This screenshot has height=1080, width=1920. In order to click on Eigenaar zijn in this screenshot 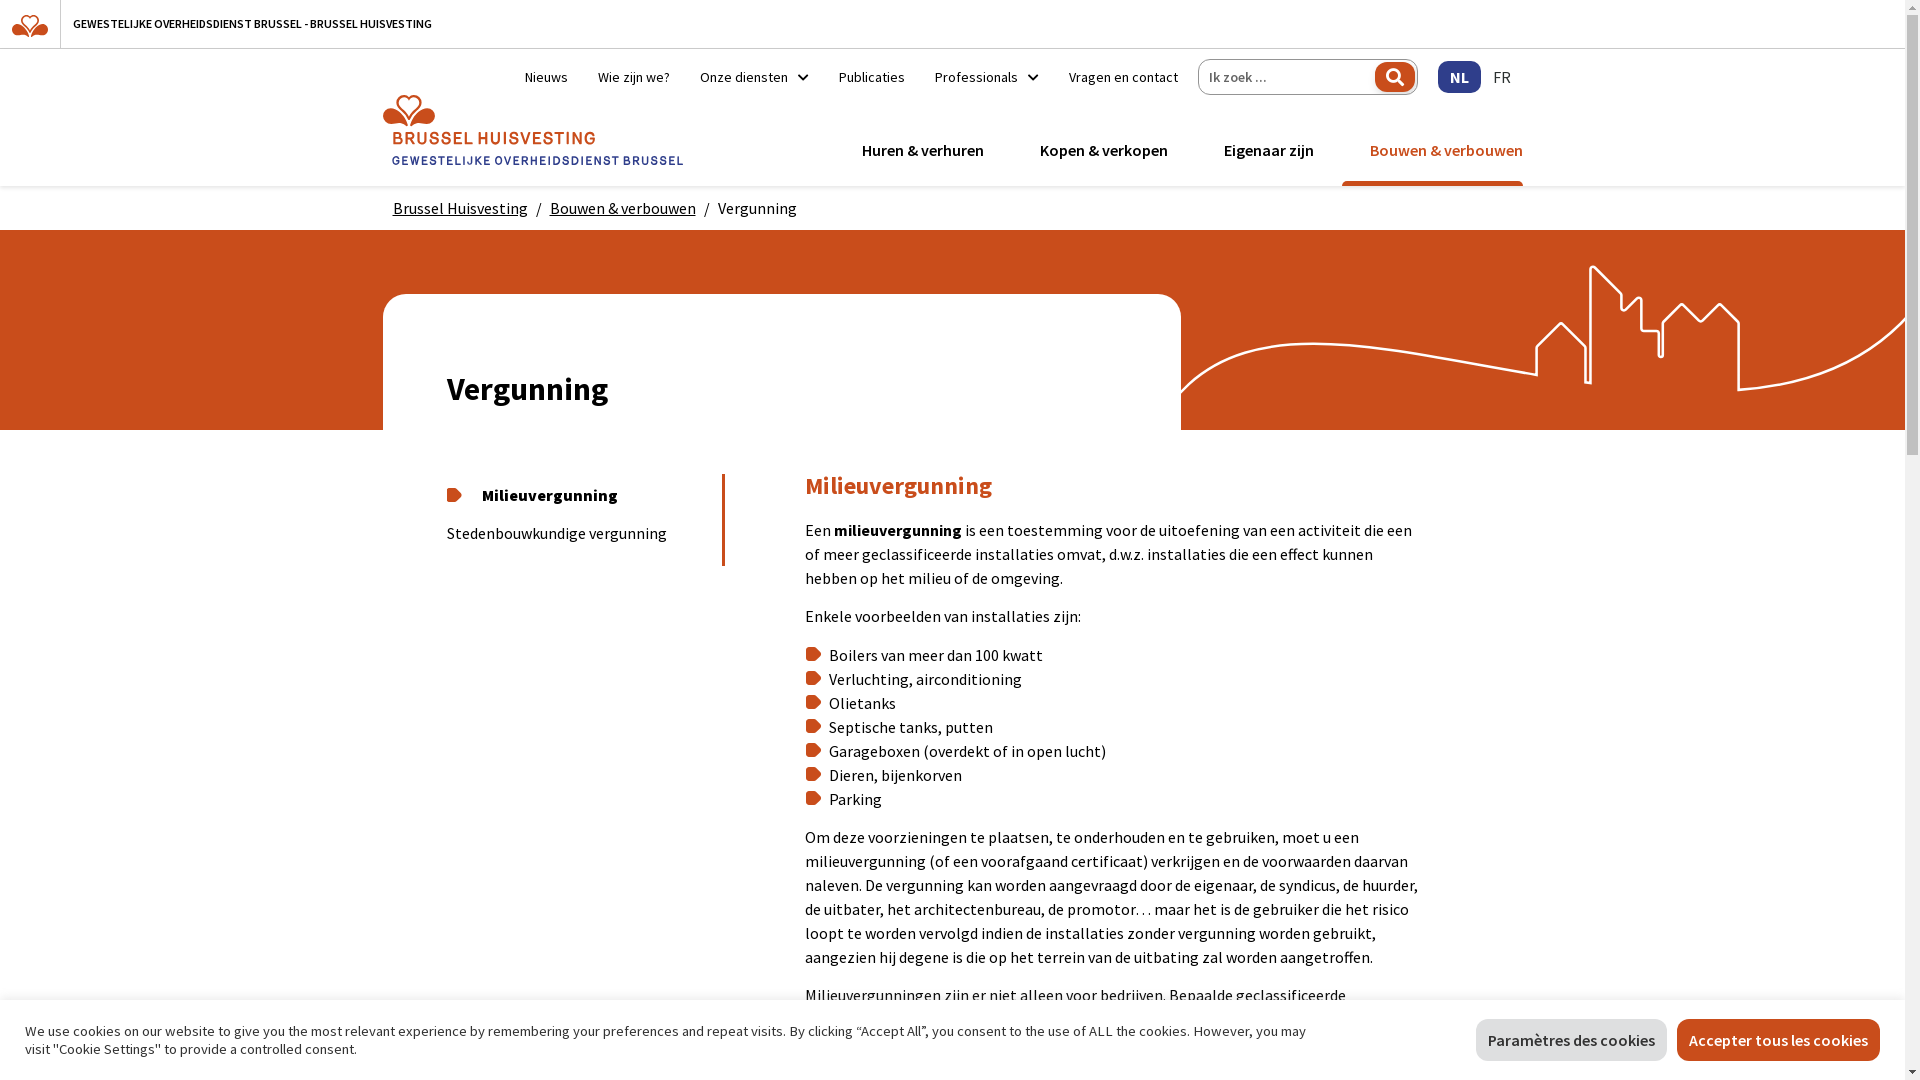, I will do `click(1269, 150)`.